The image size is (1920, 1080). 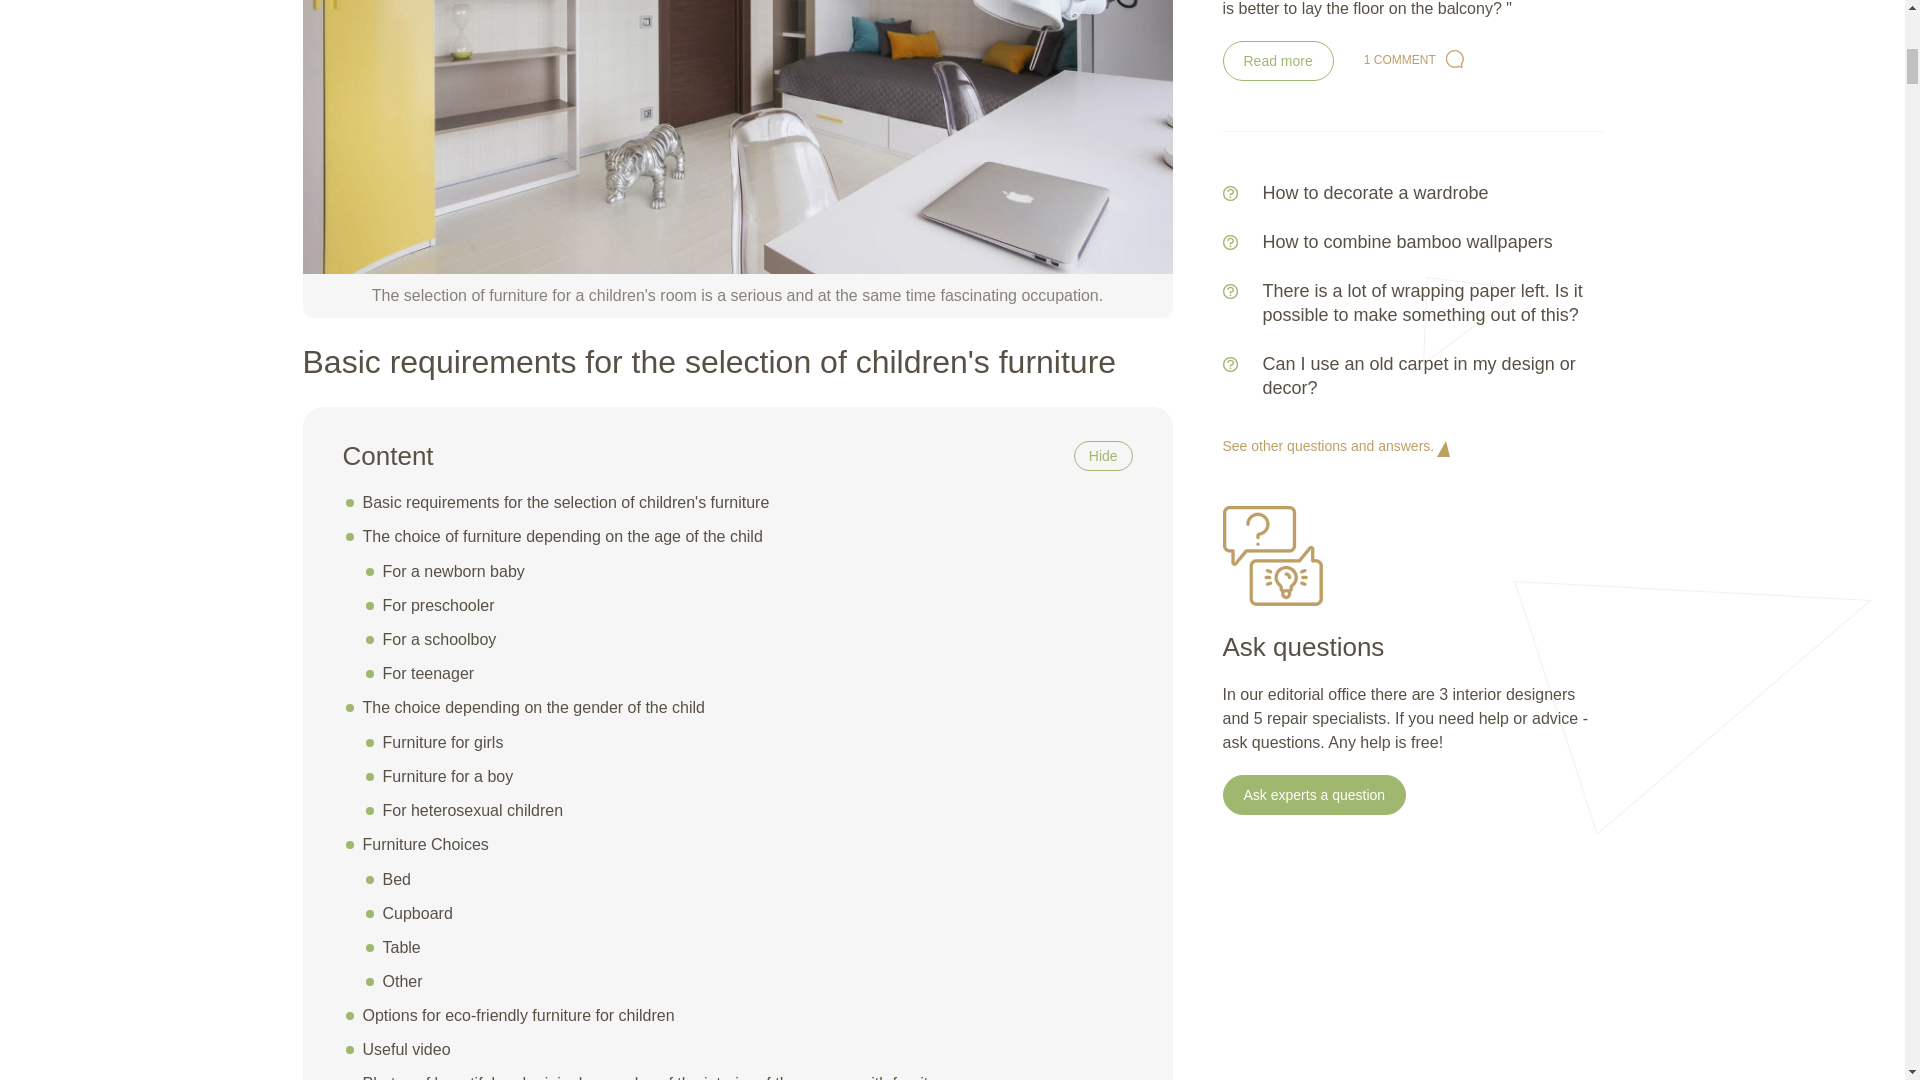 What do you see at coordinates (406, 1050) in the screenshot?
I see `Useful video` at bounding box center [406, 1050].